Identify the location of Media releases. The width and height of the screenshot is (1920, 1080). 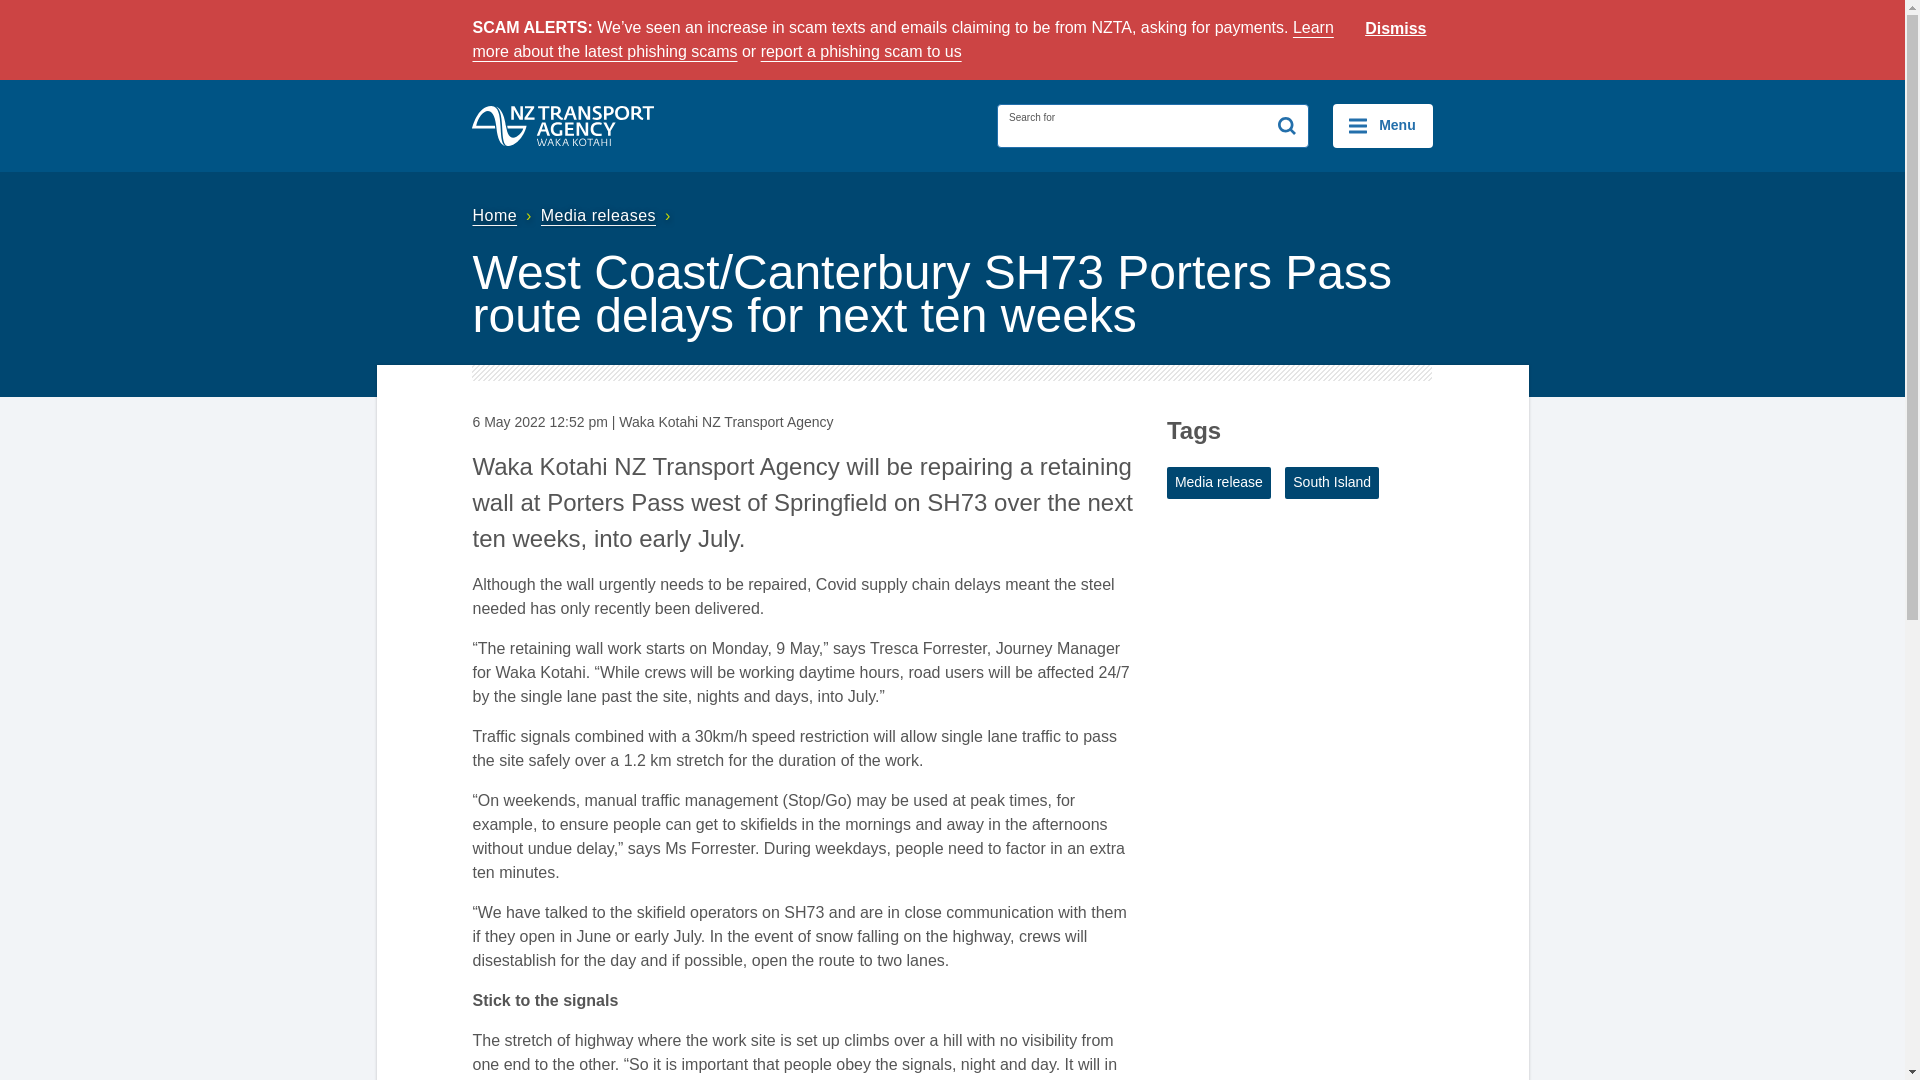
(608, 215).